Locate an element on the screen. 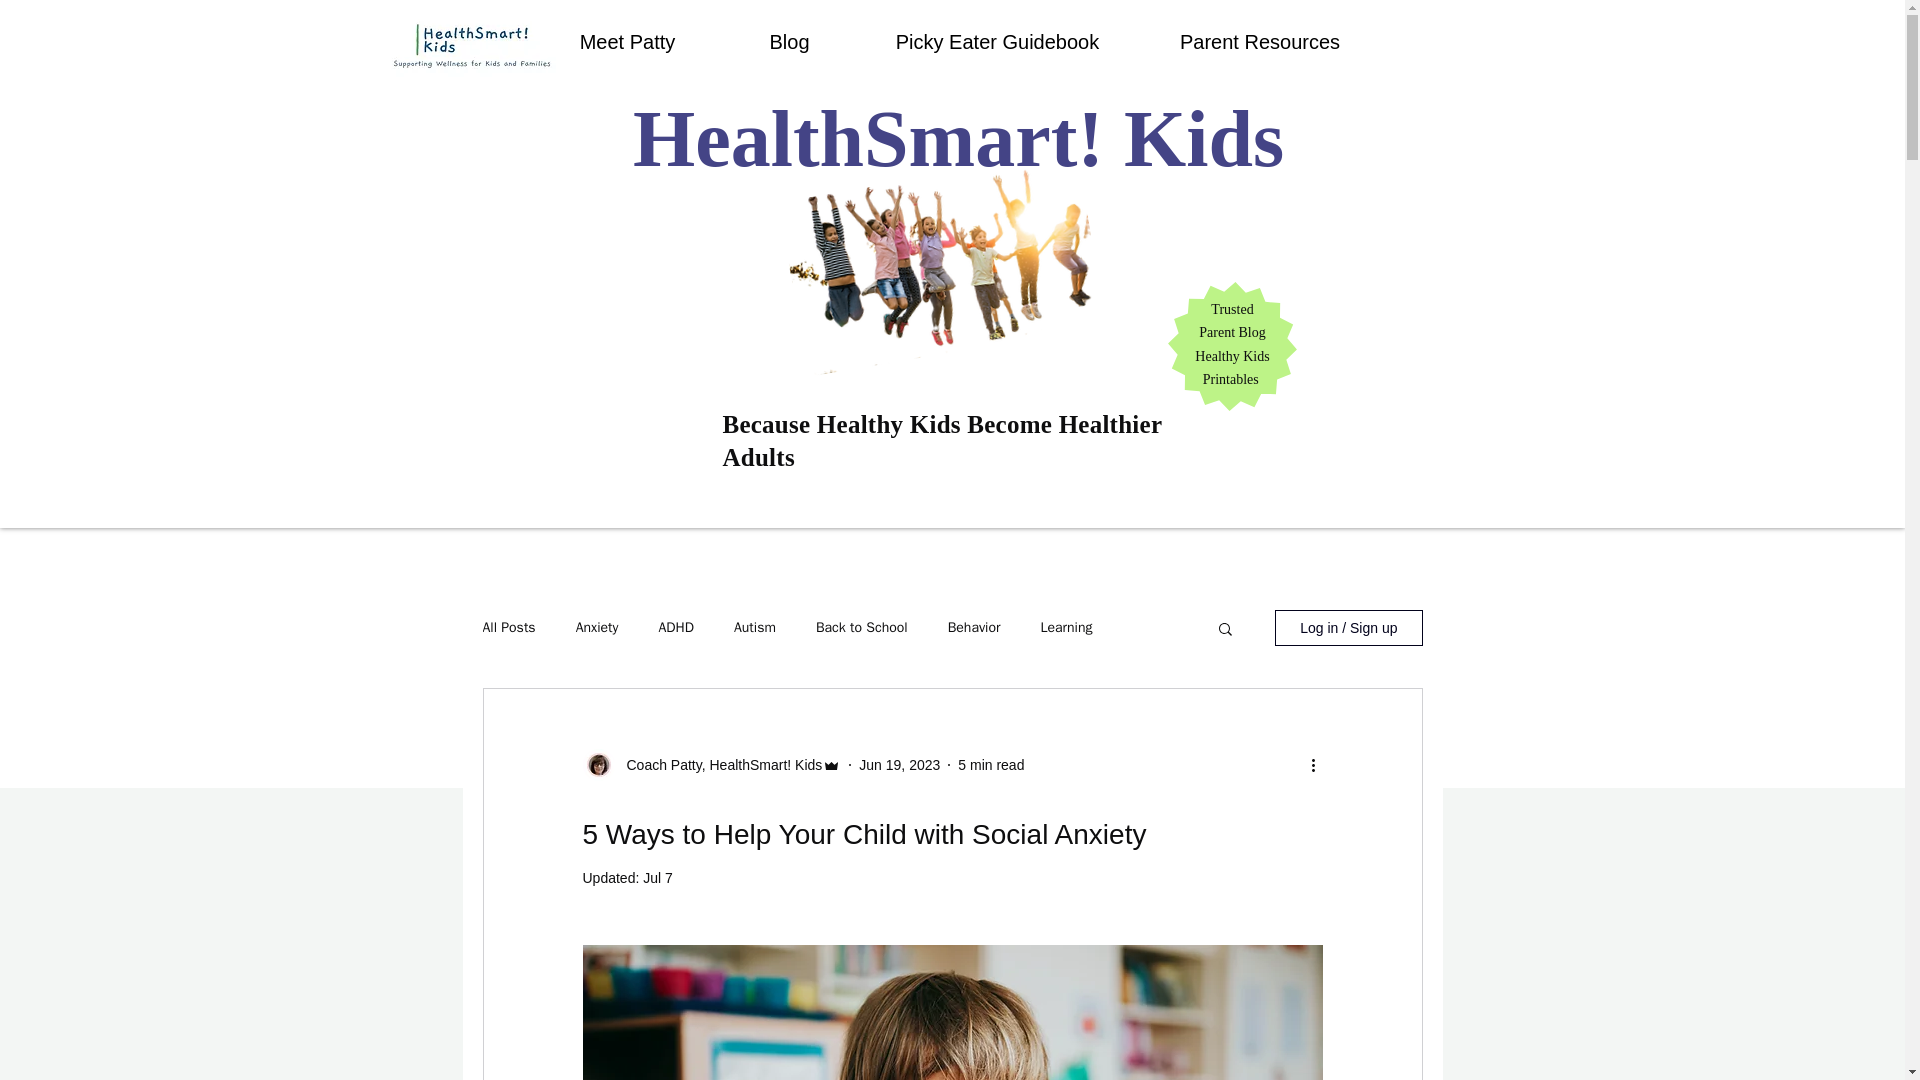 The width and height of the screenshot is (1920, 1080). Anxiety is located at coordinates (597, 628).